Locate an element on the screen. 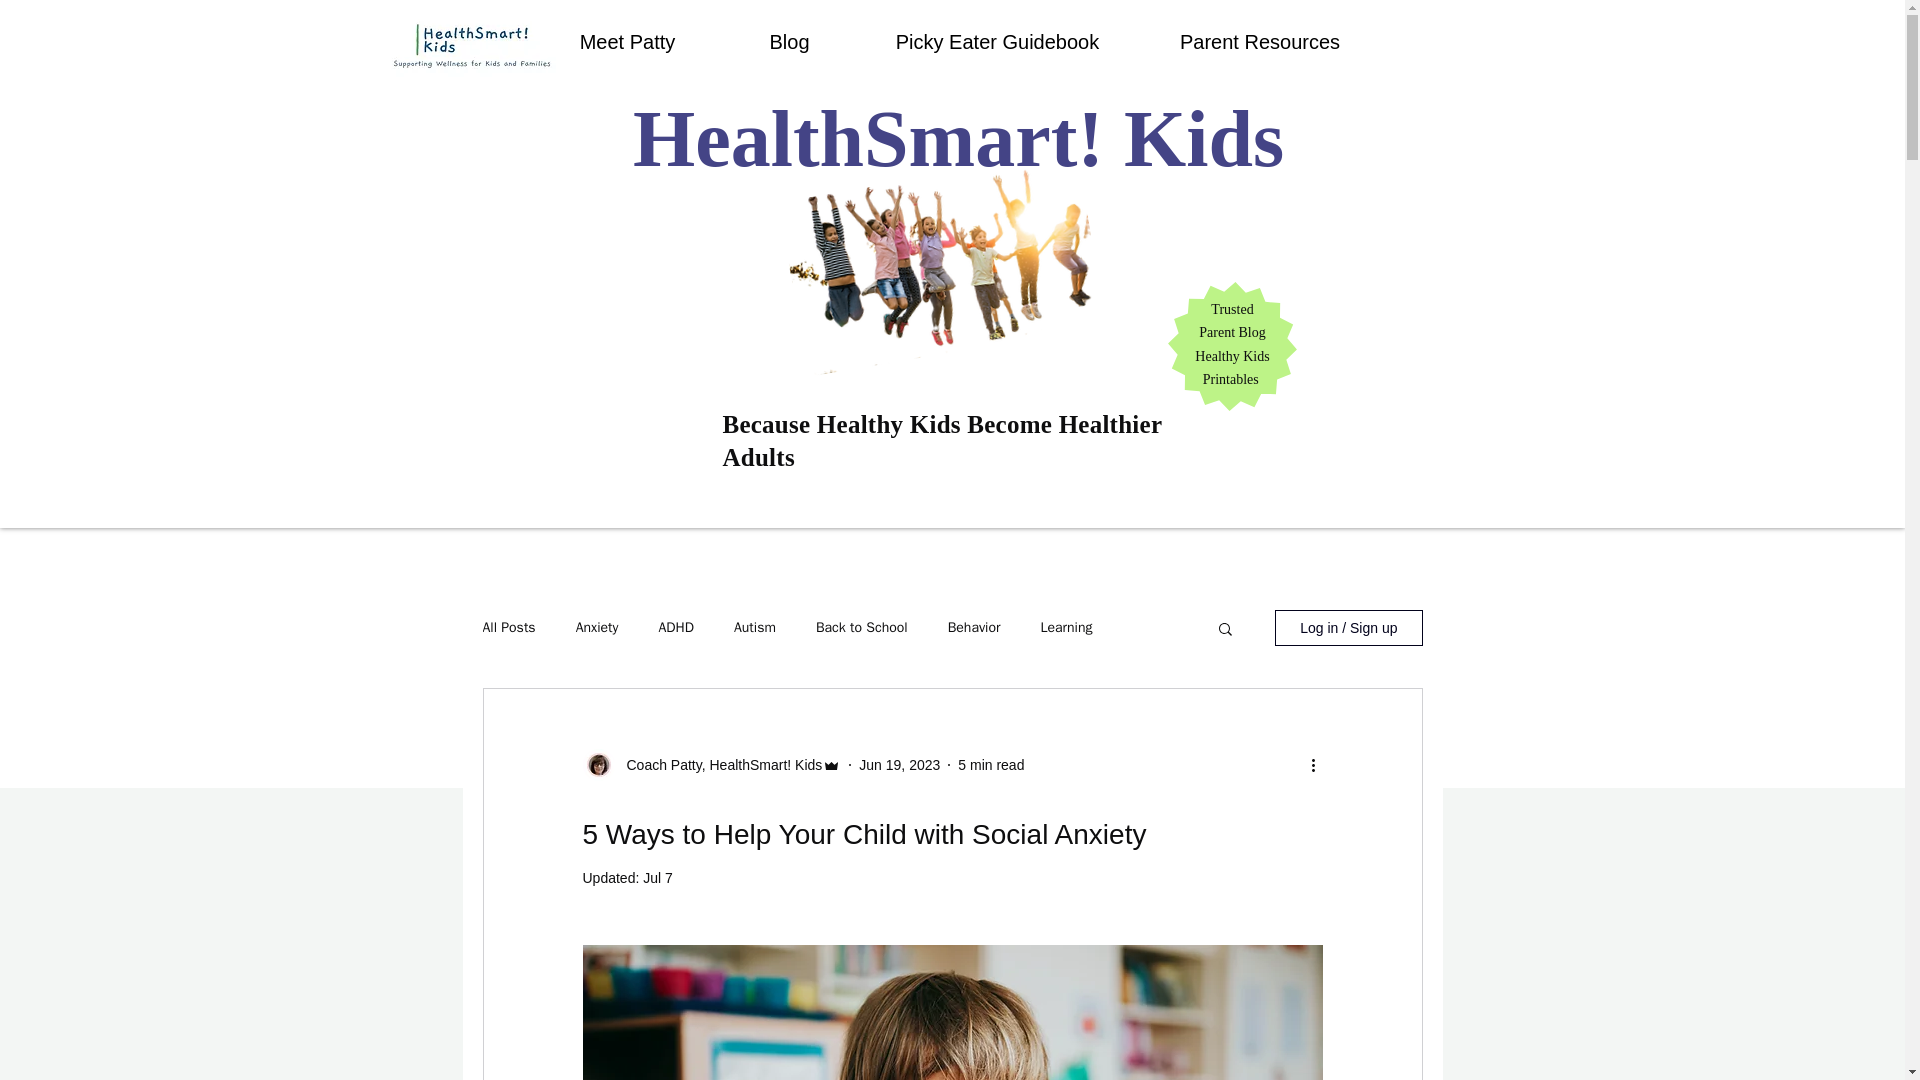 The width and height of the screenshot is (1920, 1080). Anxiety is located at coordinates (597, 628).